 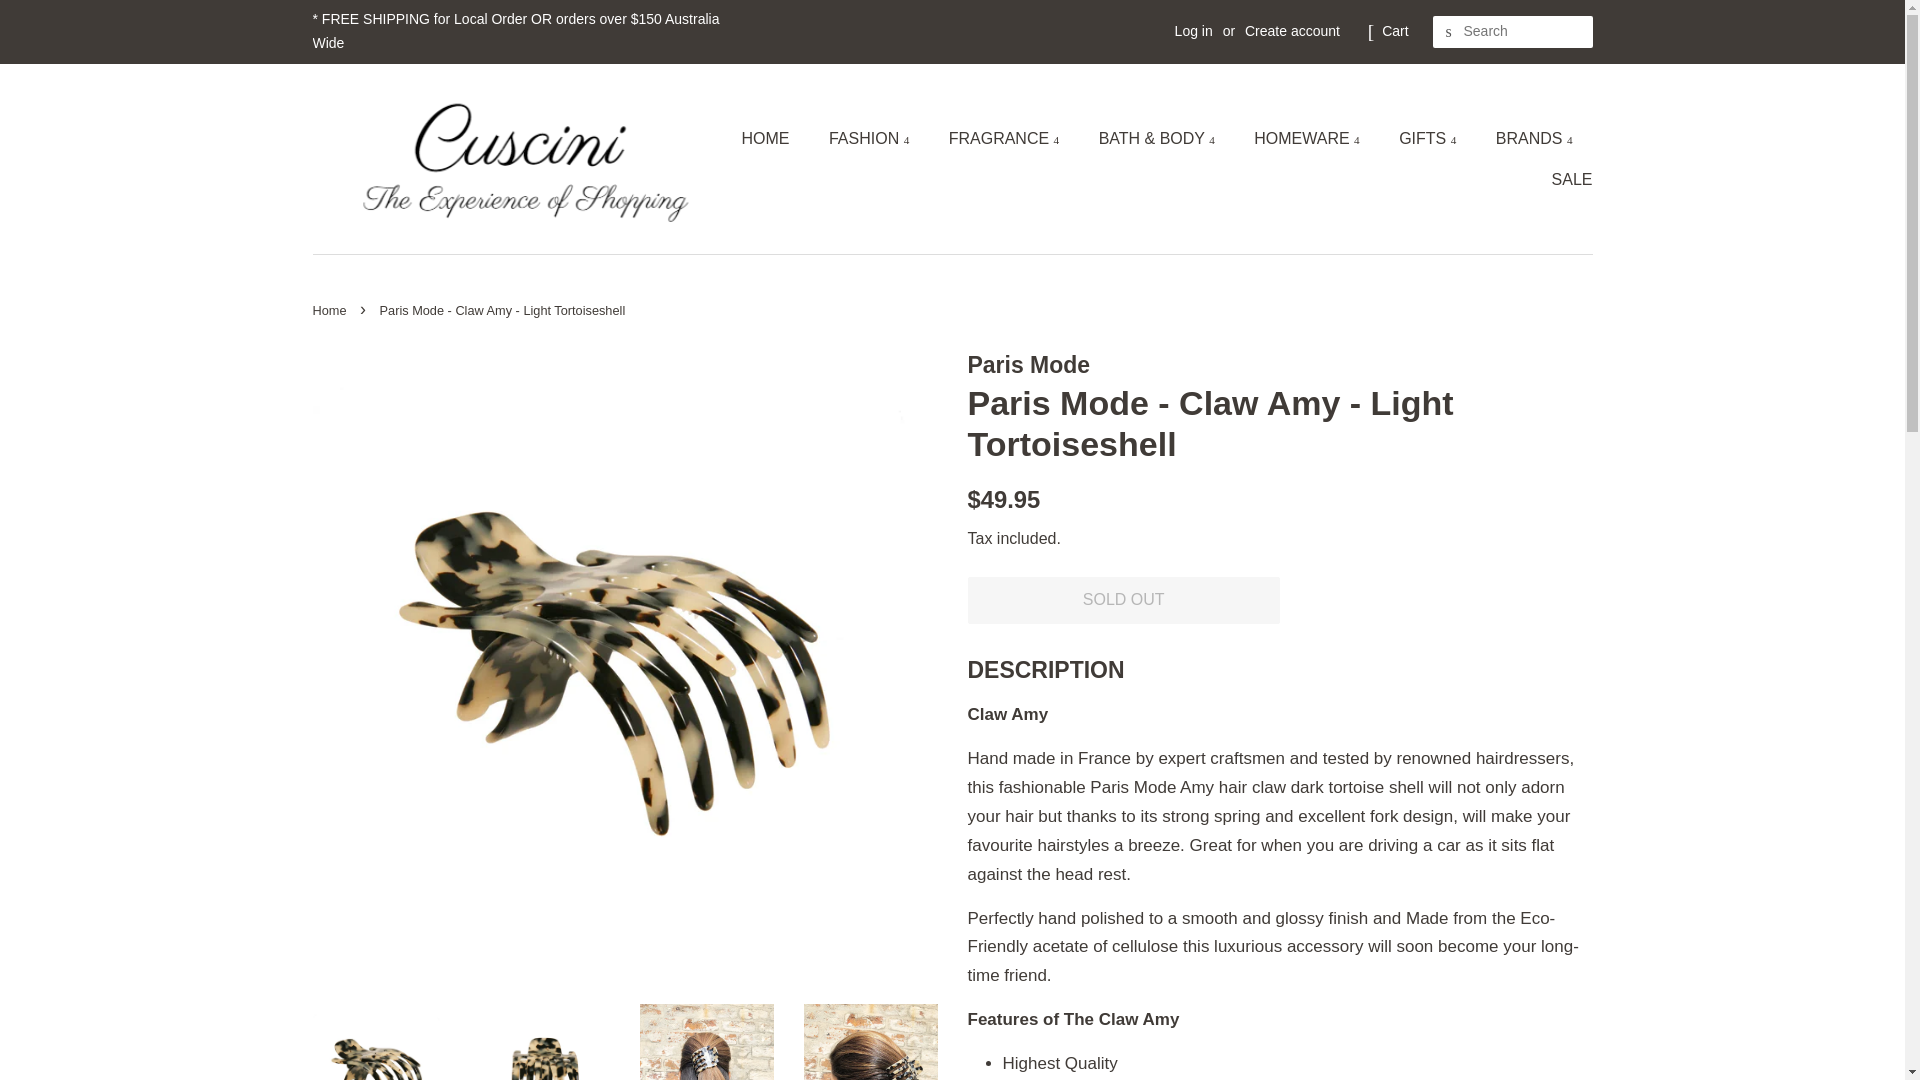 I want to click on Log in, so click(x=1194, y=30).